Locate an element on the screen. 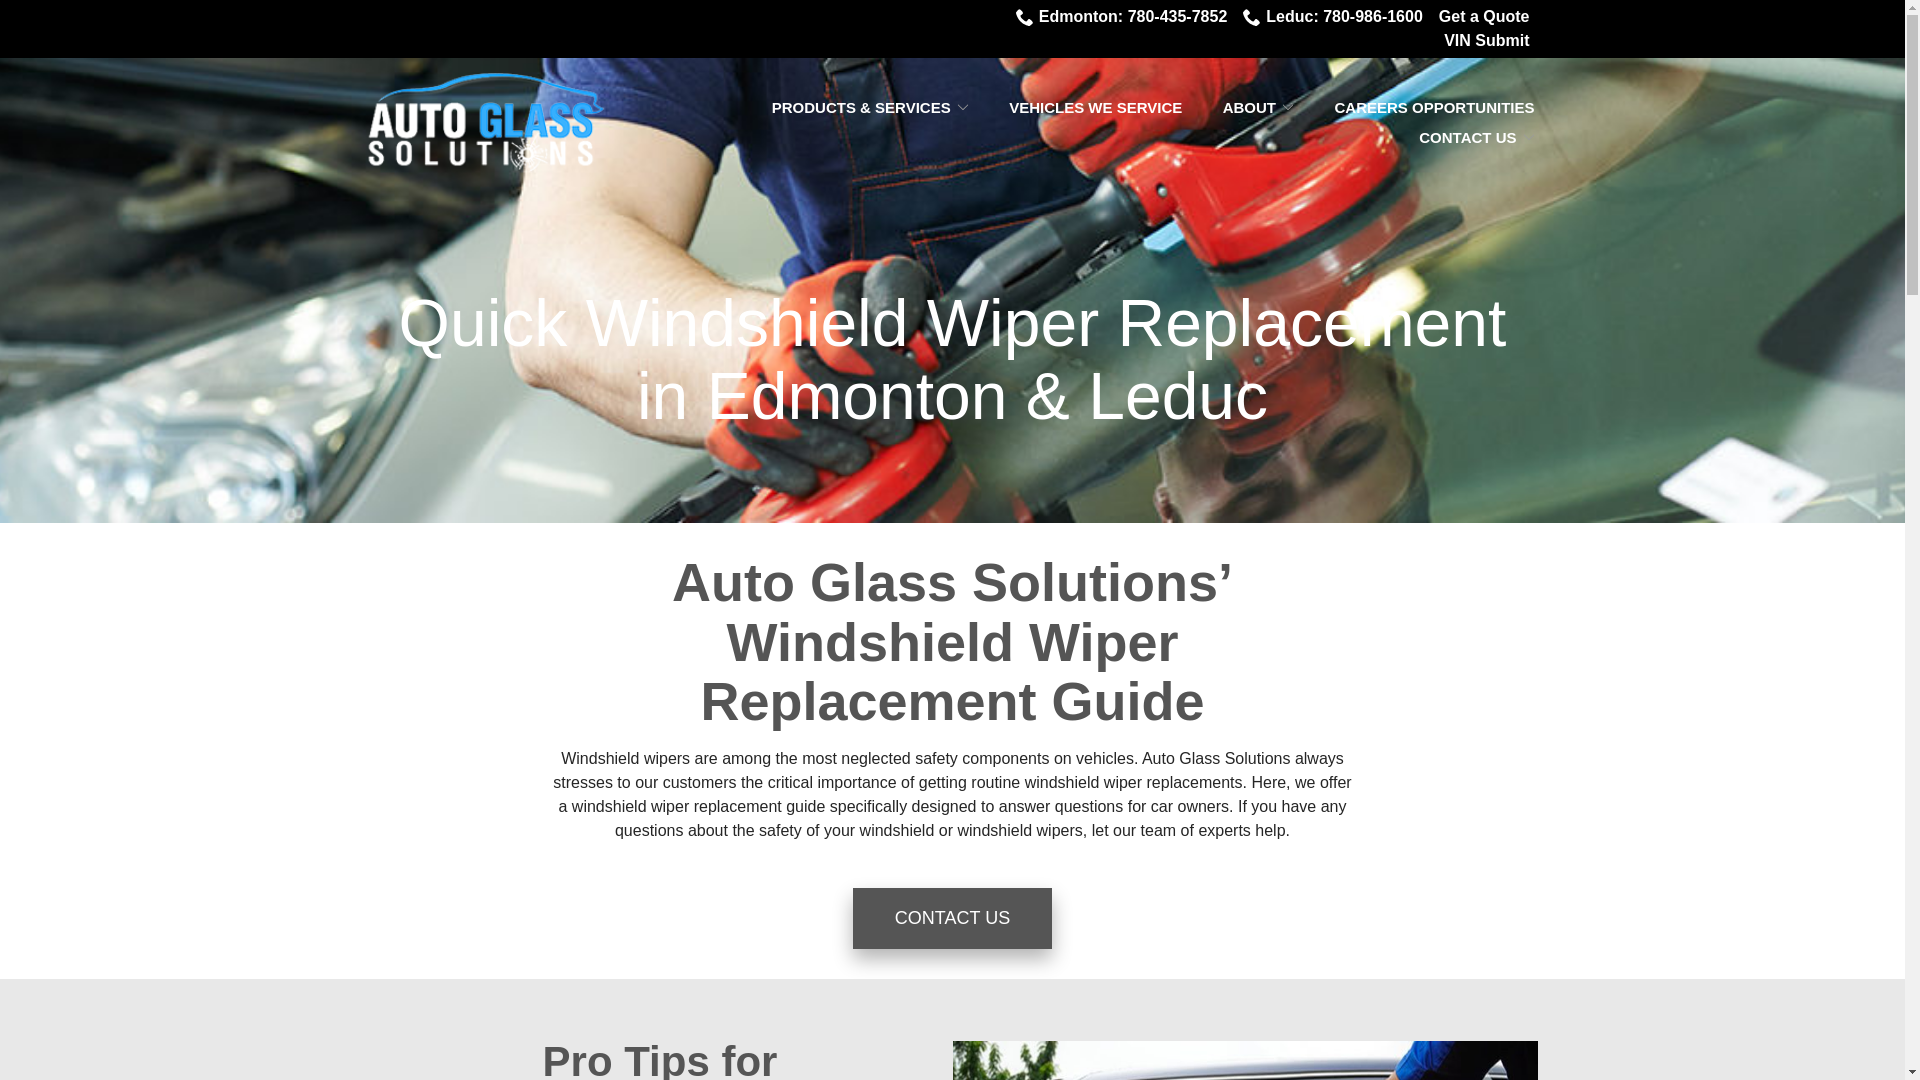 This screenshot has width=1920, height=1080. CONTACT US is located at coordinates (1476, 138).